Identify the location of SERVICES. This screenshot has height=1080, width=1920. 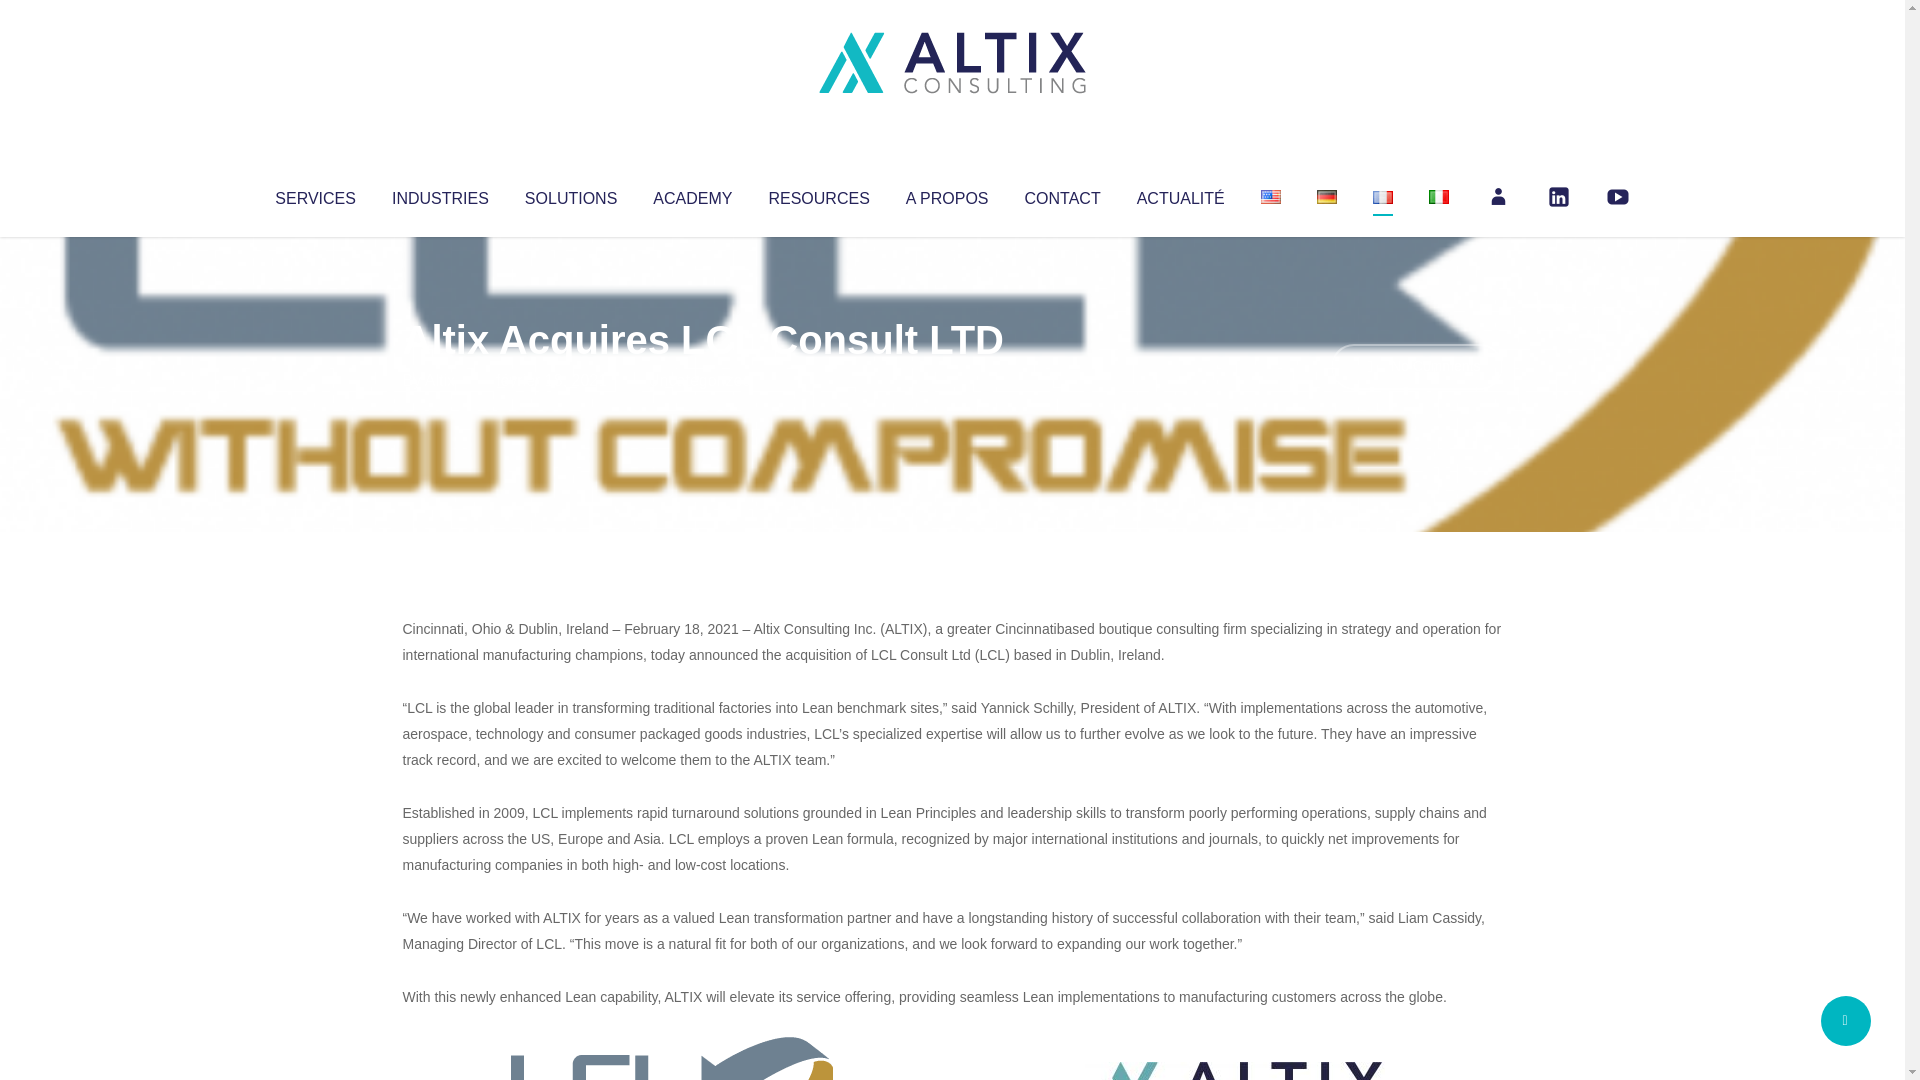
(314, 194).